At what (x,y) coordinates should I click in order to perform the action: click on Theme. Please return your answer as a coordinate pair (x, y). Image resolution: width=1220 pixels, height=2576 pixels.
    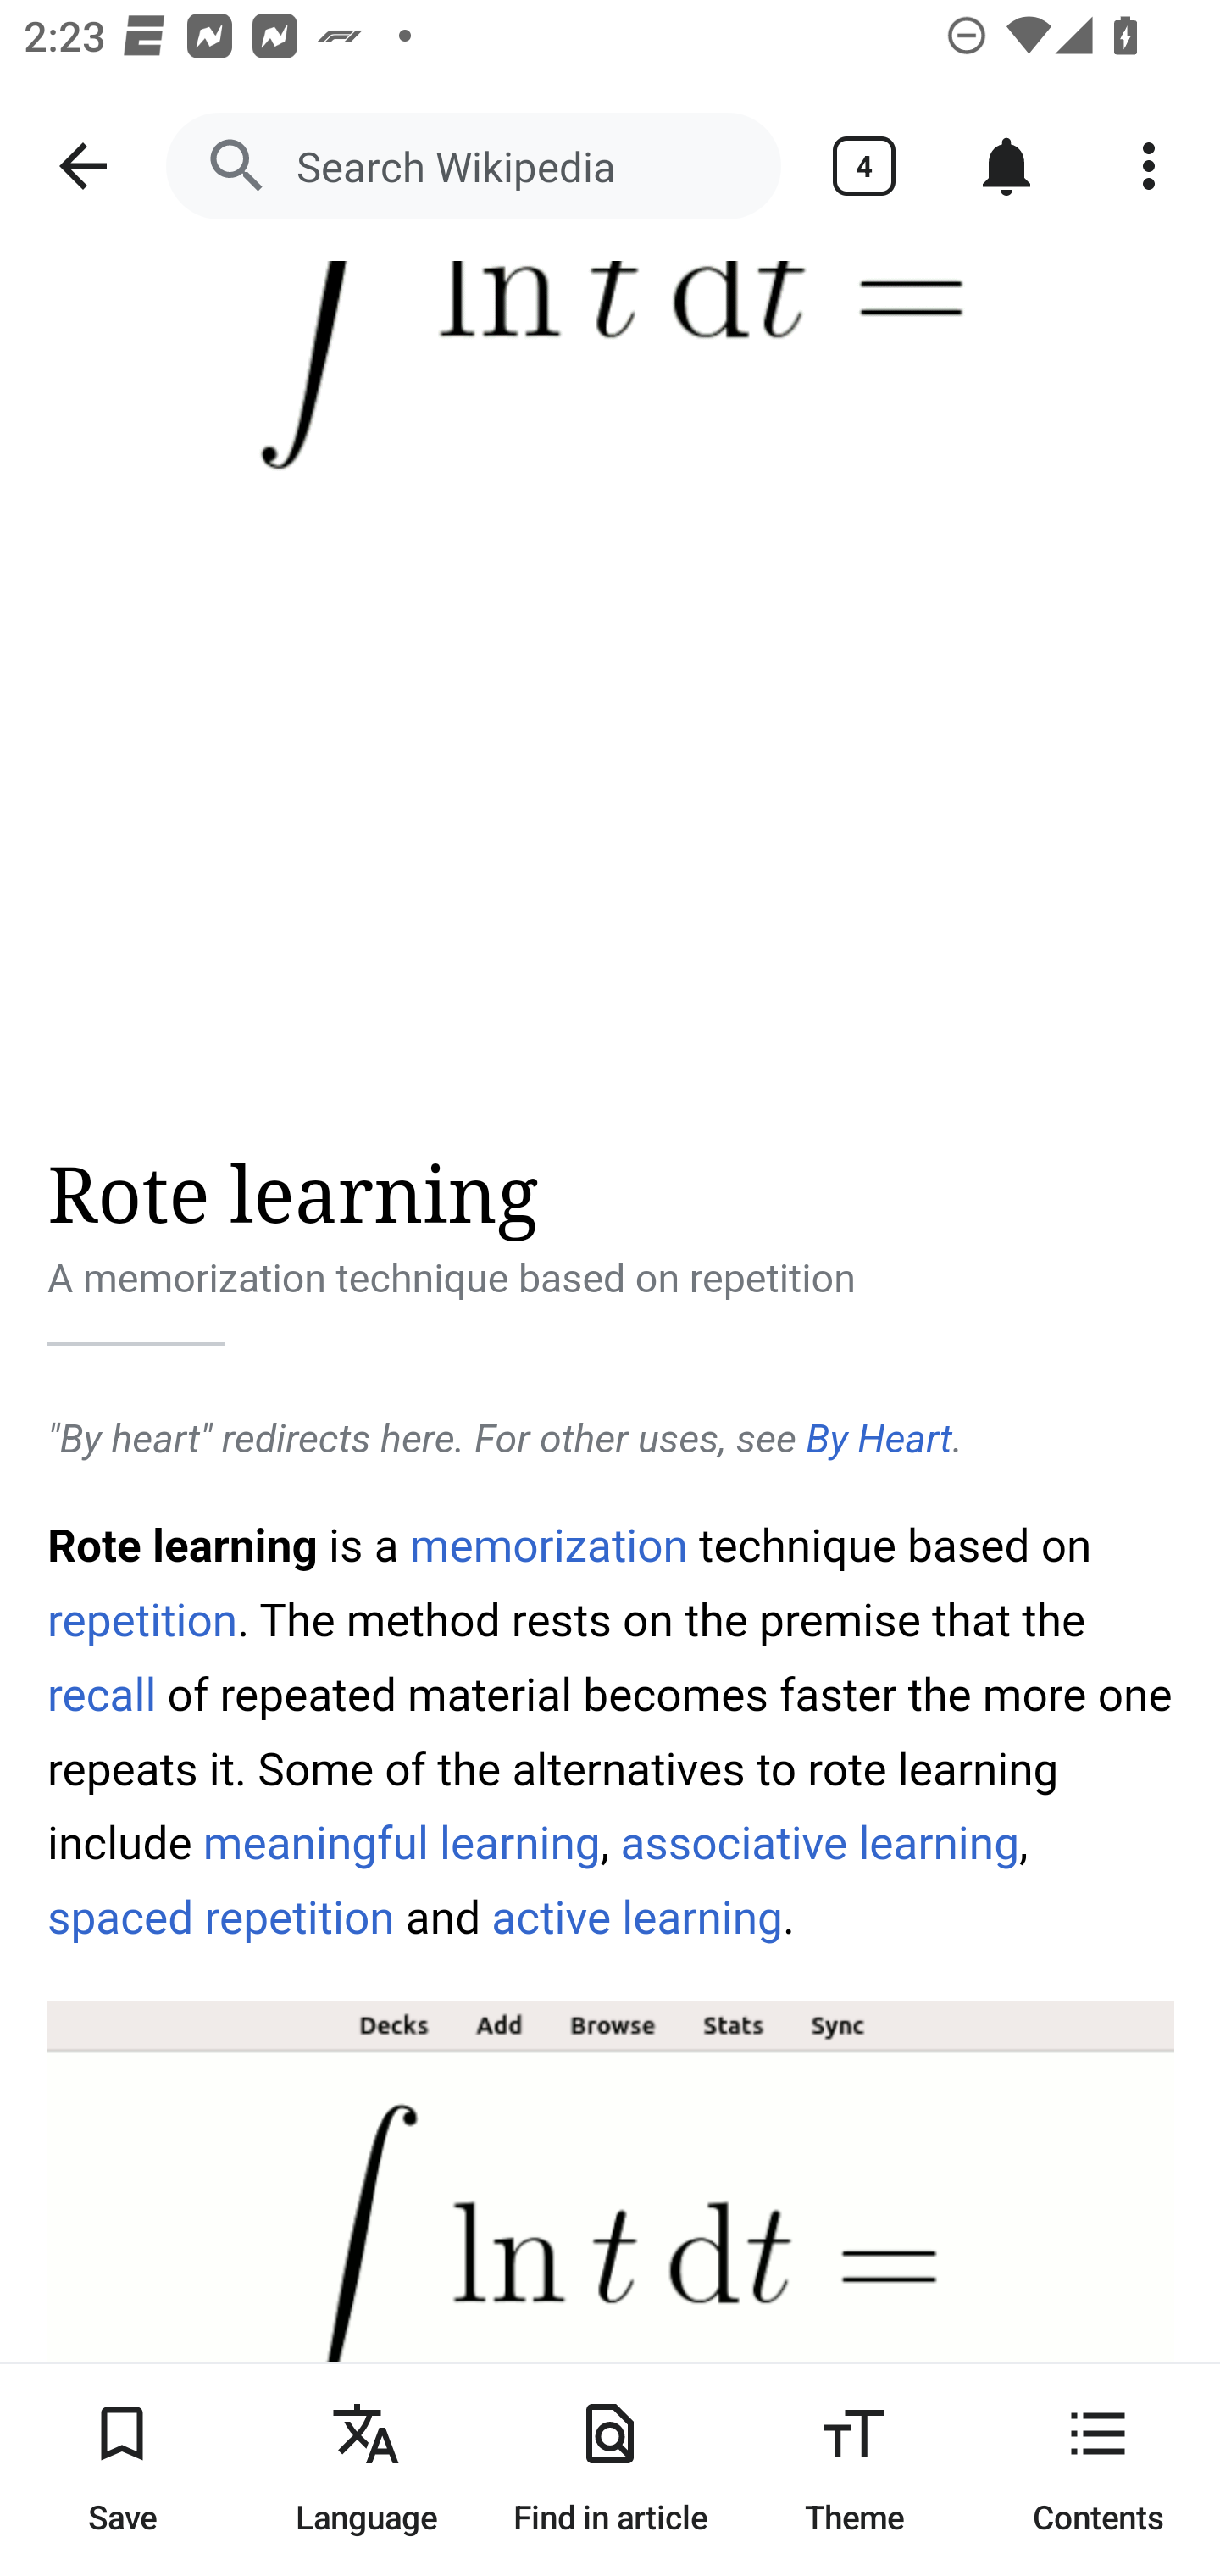
    Looking at the image, I should click on (854, 2469).